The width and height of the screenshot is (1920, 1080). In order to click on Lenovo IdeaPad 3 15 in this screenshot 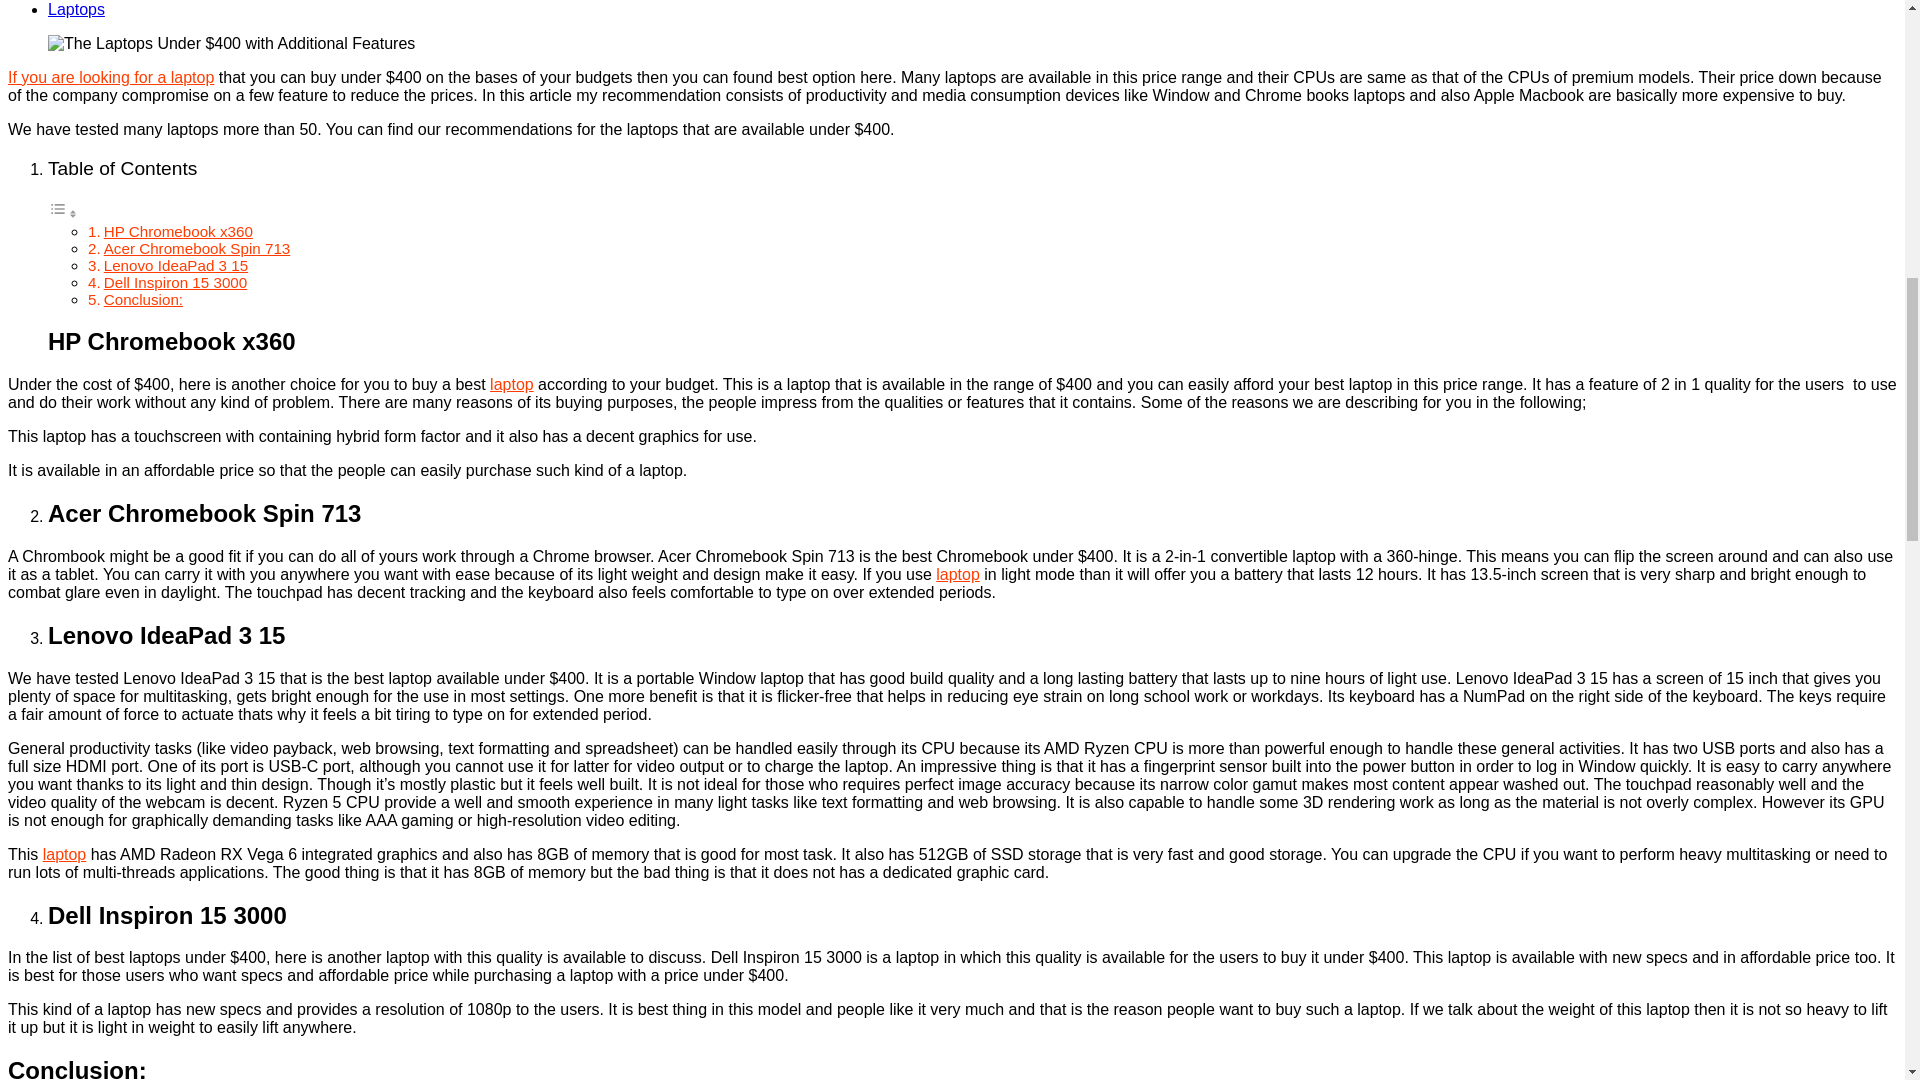, I will do `click(175, 266)`.